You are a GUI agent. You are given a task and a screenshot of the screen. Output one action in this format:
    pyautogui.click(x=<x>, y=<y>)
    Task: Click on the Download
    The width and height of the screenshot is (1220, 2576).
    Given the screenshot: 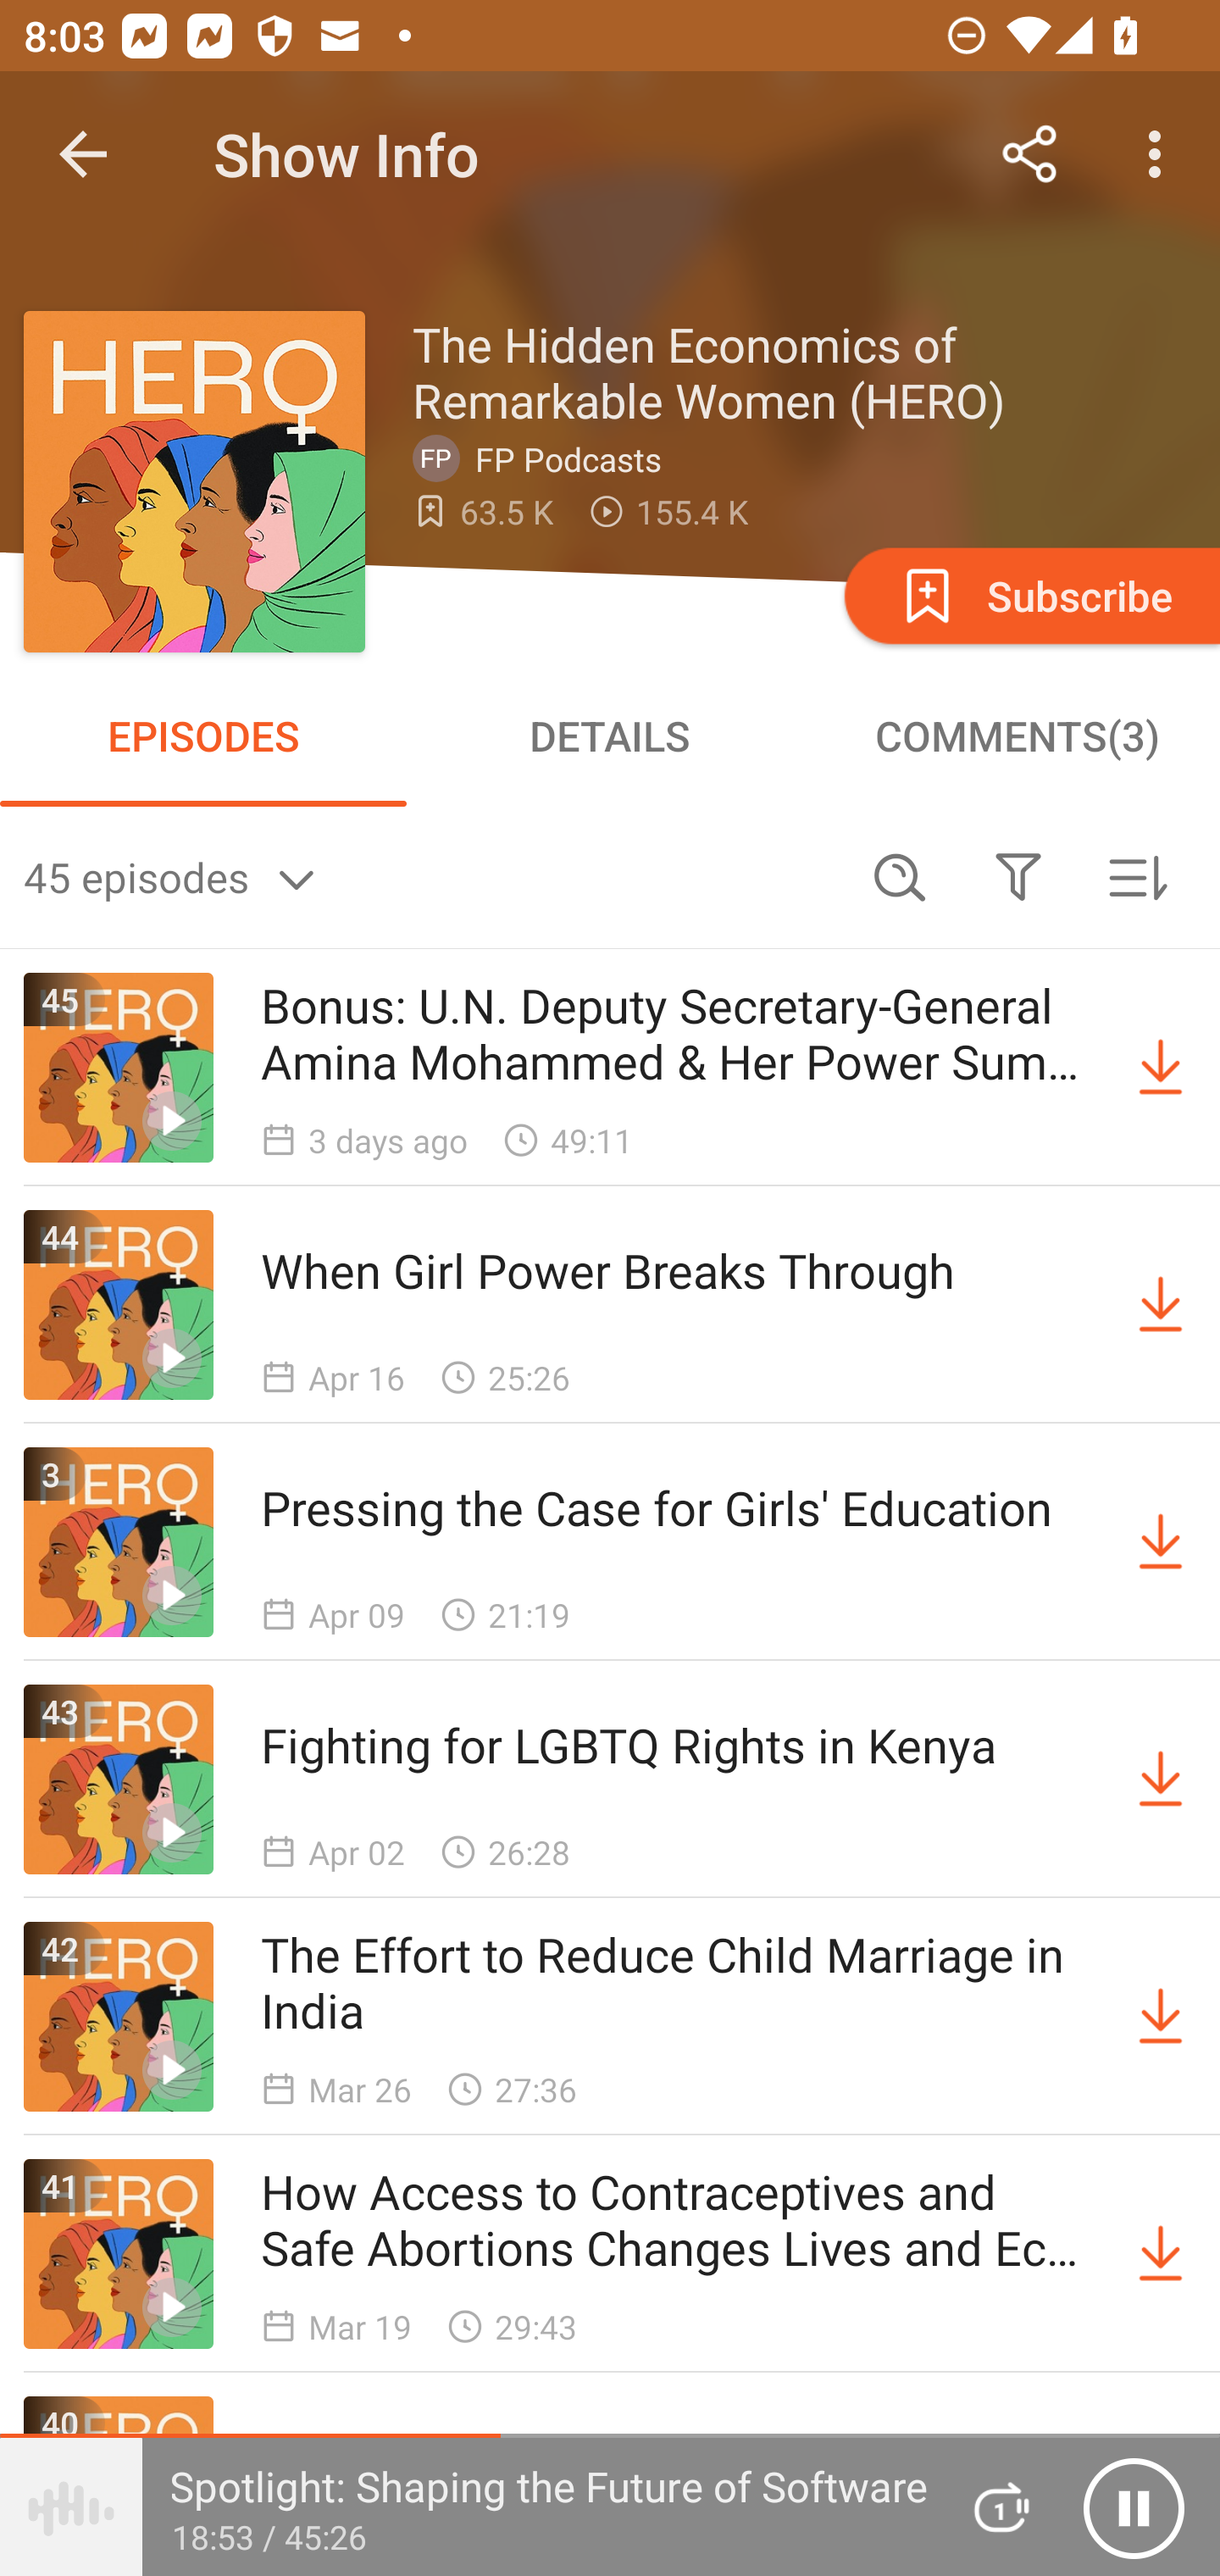 What is the action you would take?
    pyautogui.click(x=1161, y=1542)
    